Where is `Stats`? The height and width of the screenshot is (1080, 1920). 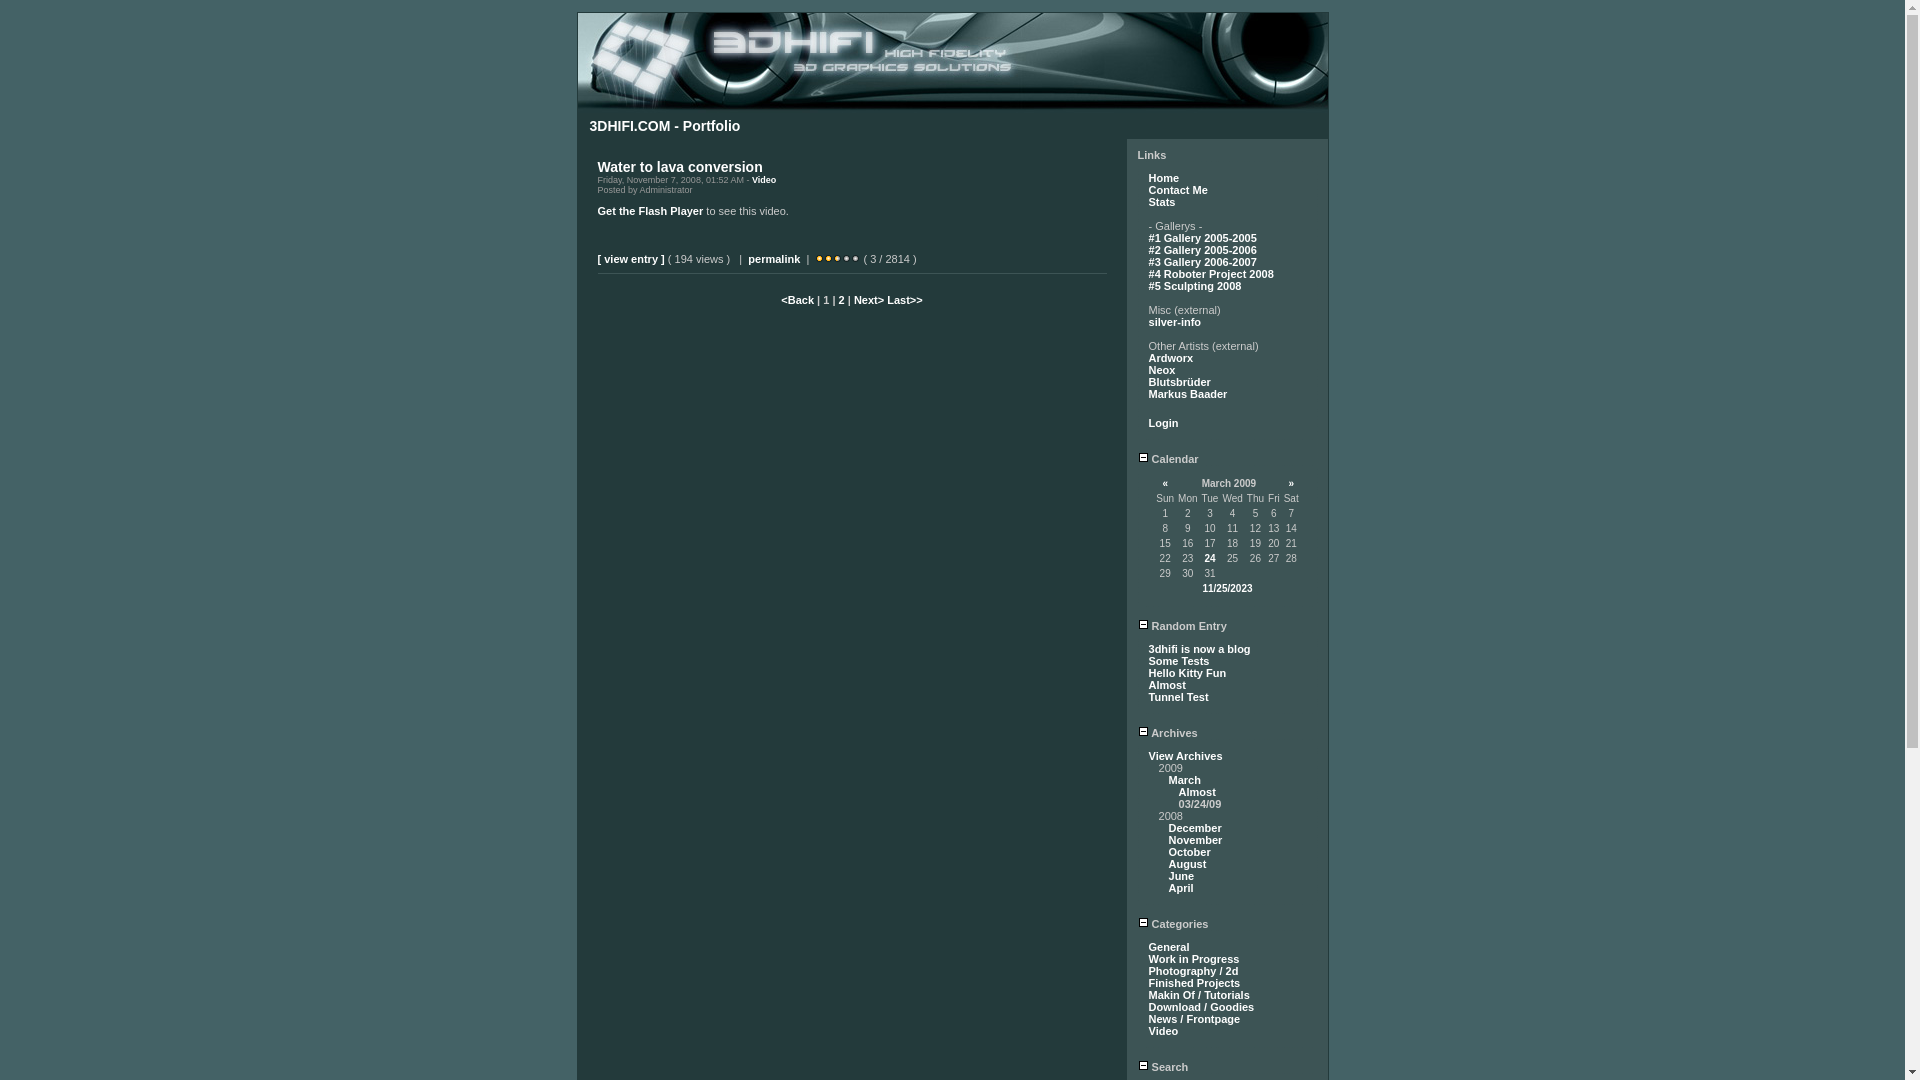 Stats is located at coordinates (1162, 202).